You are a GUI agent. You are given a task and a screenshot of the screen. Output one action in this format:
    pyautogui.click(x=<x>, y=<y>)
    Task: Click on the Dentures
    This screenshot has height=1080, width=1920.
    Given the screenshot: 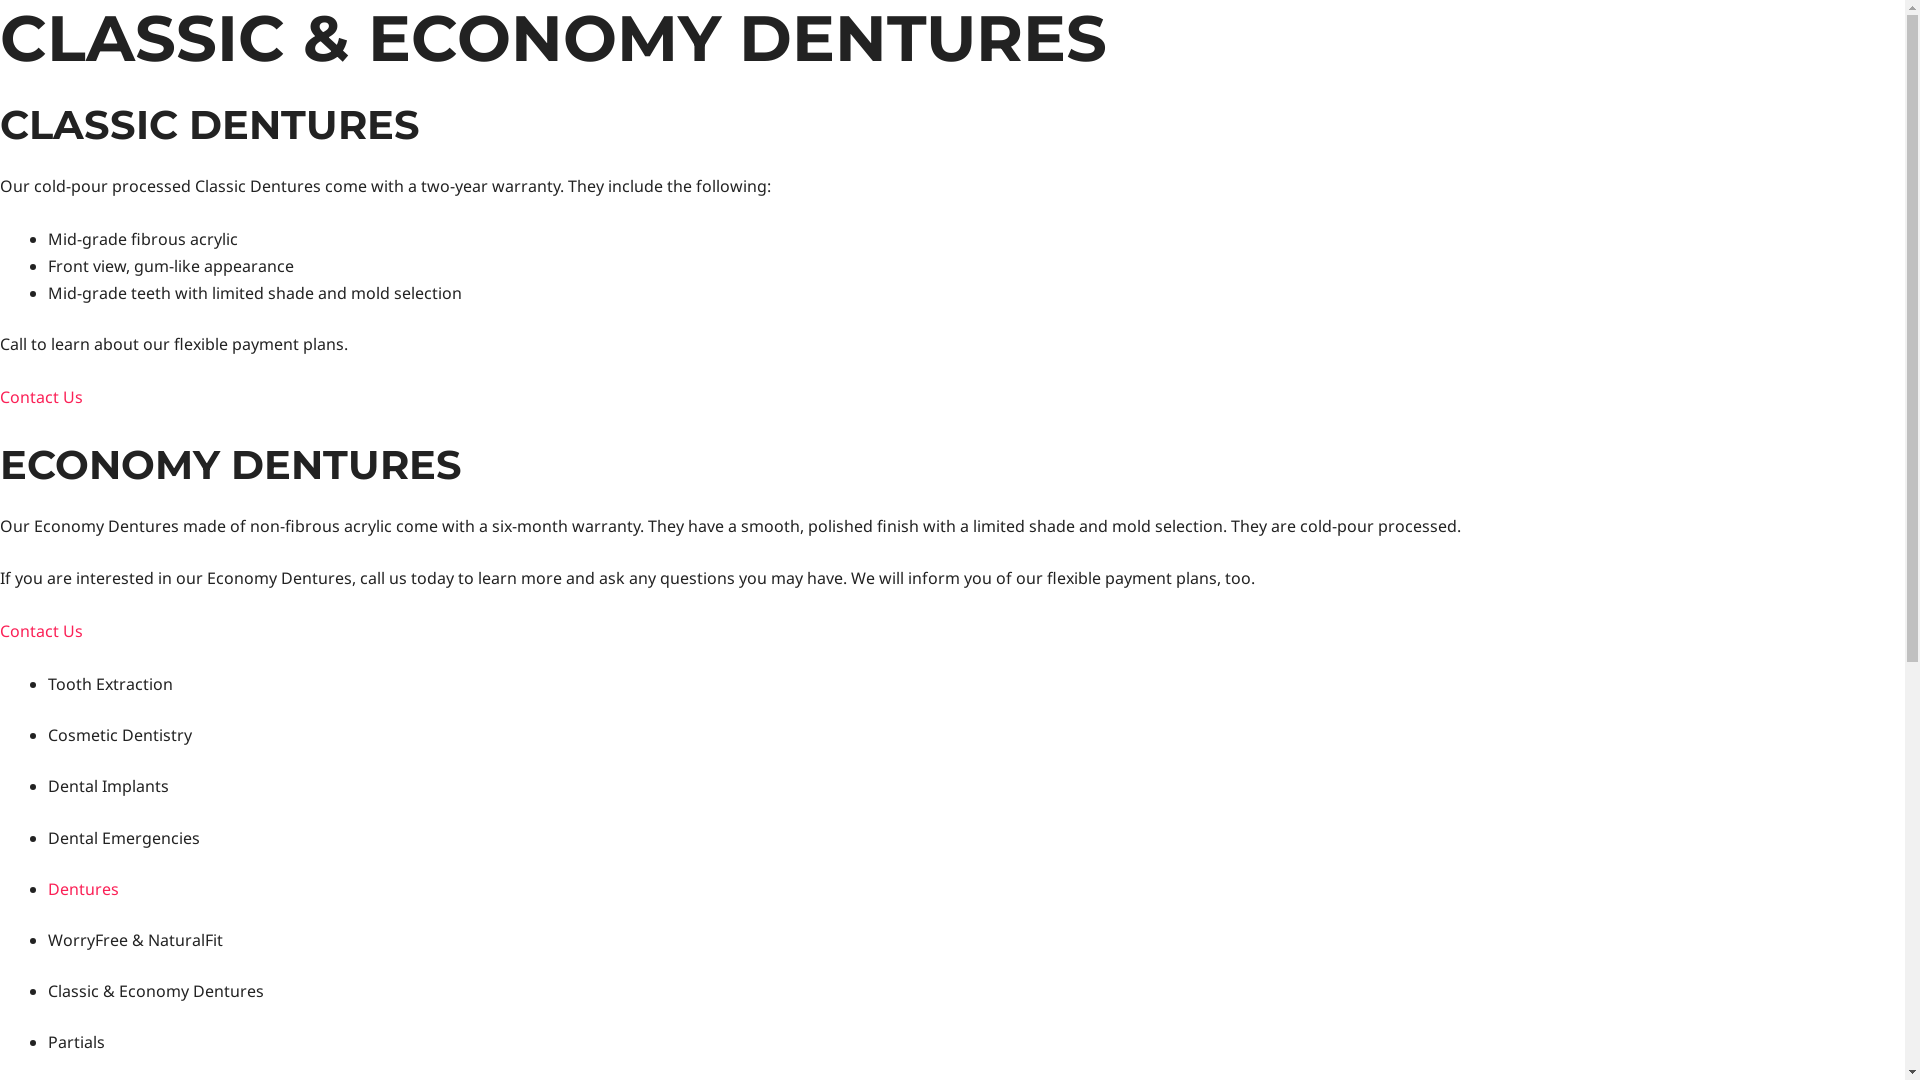 What is the action you would take?
    pyautogui.click(x=84, y=889)
    